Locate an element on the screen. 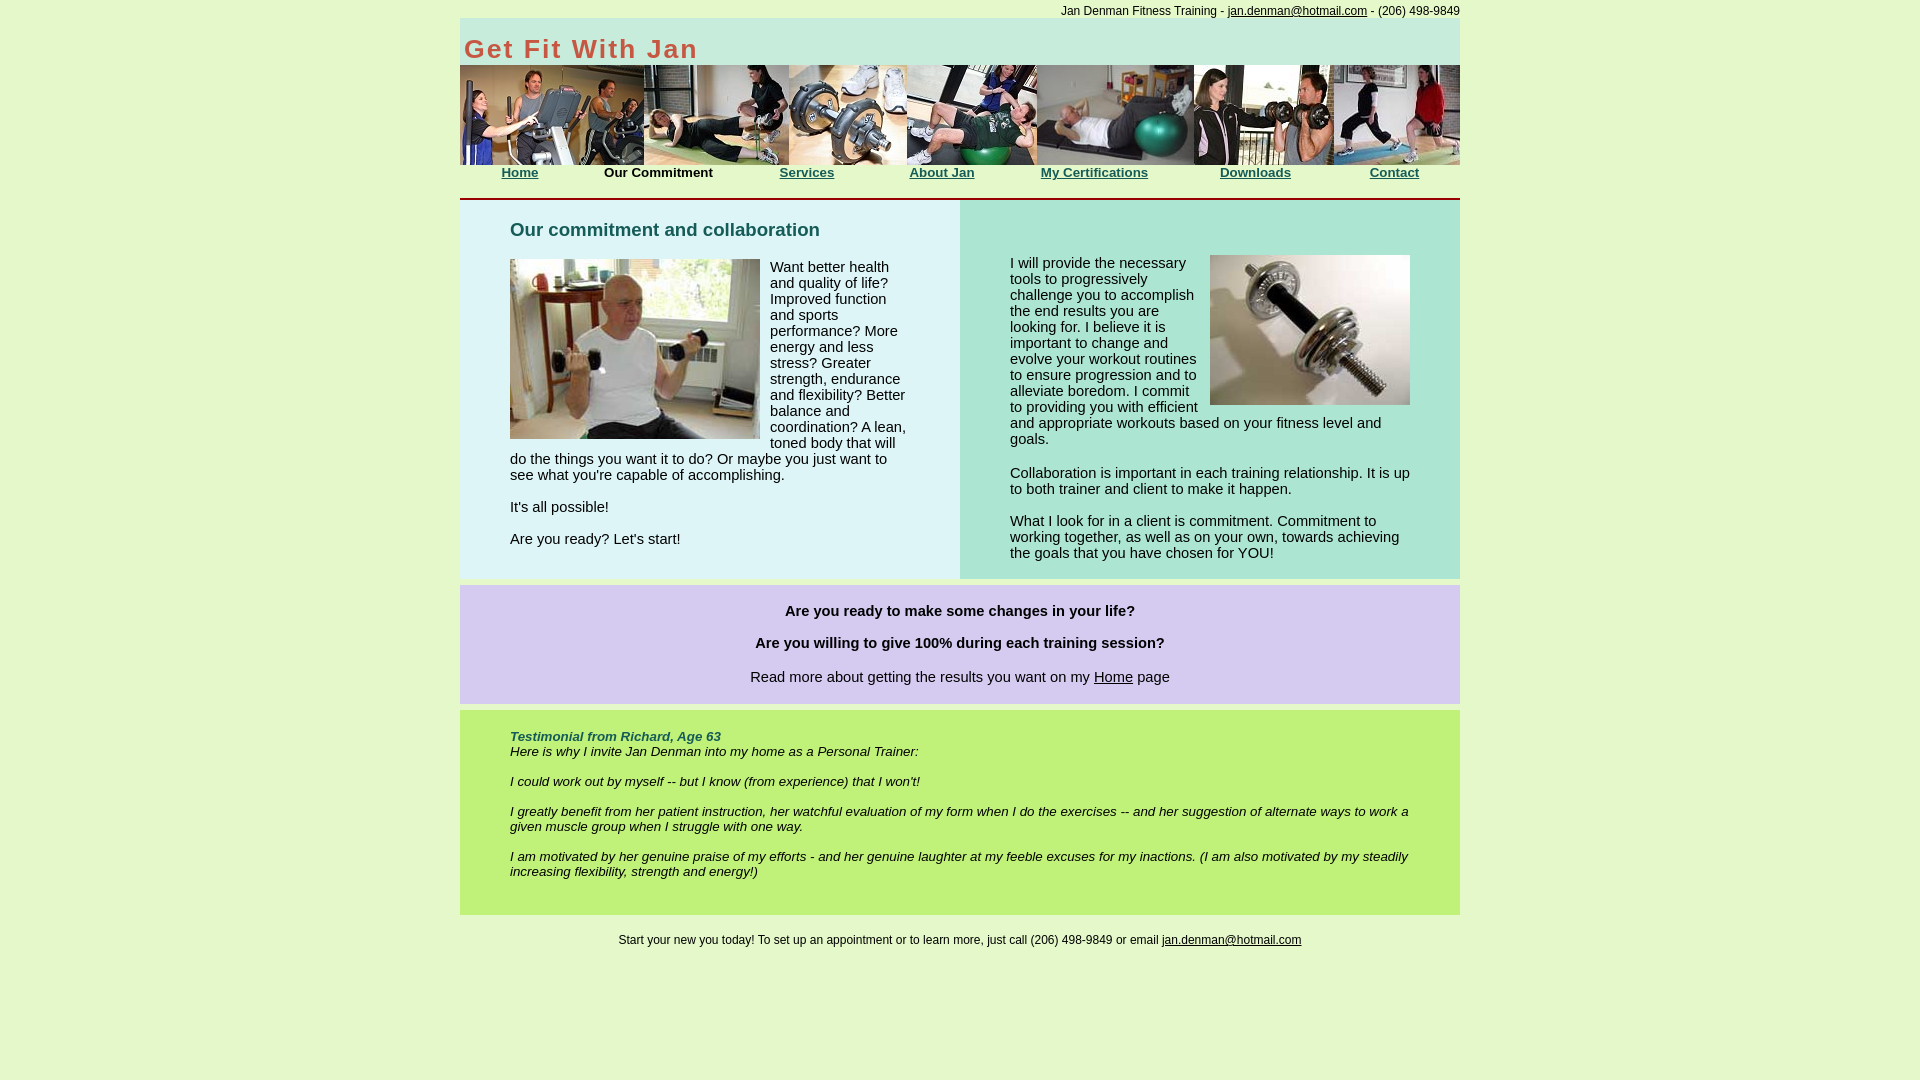 Image resolution: width=1920 pixels, height=1080 pixels. Home is located at coordinates (1113, 676).